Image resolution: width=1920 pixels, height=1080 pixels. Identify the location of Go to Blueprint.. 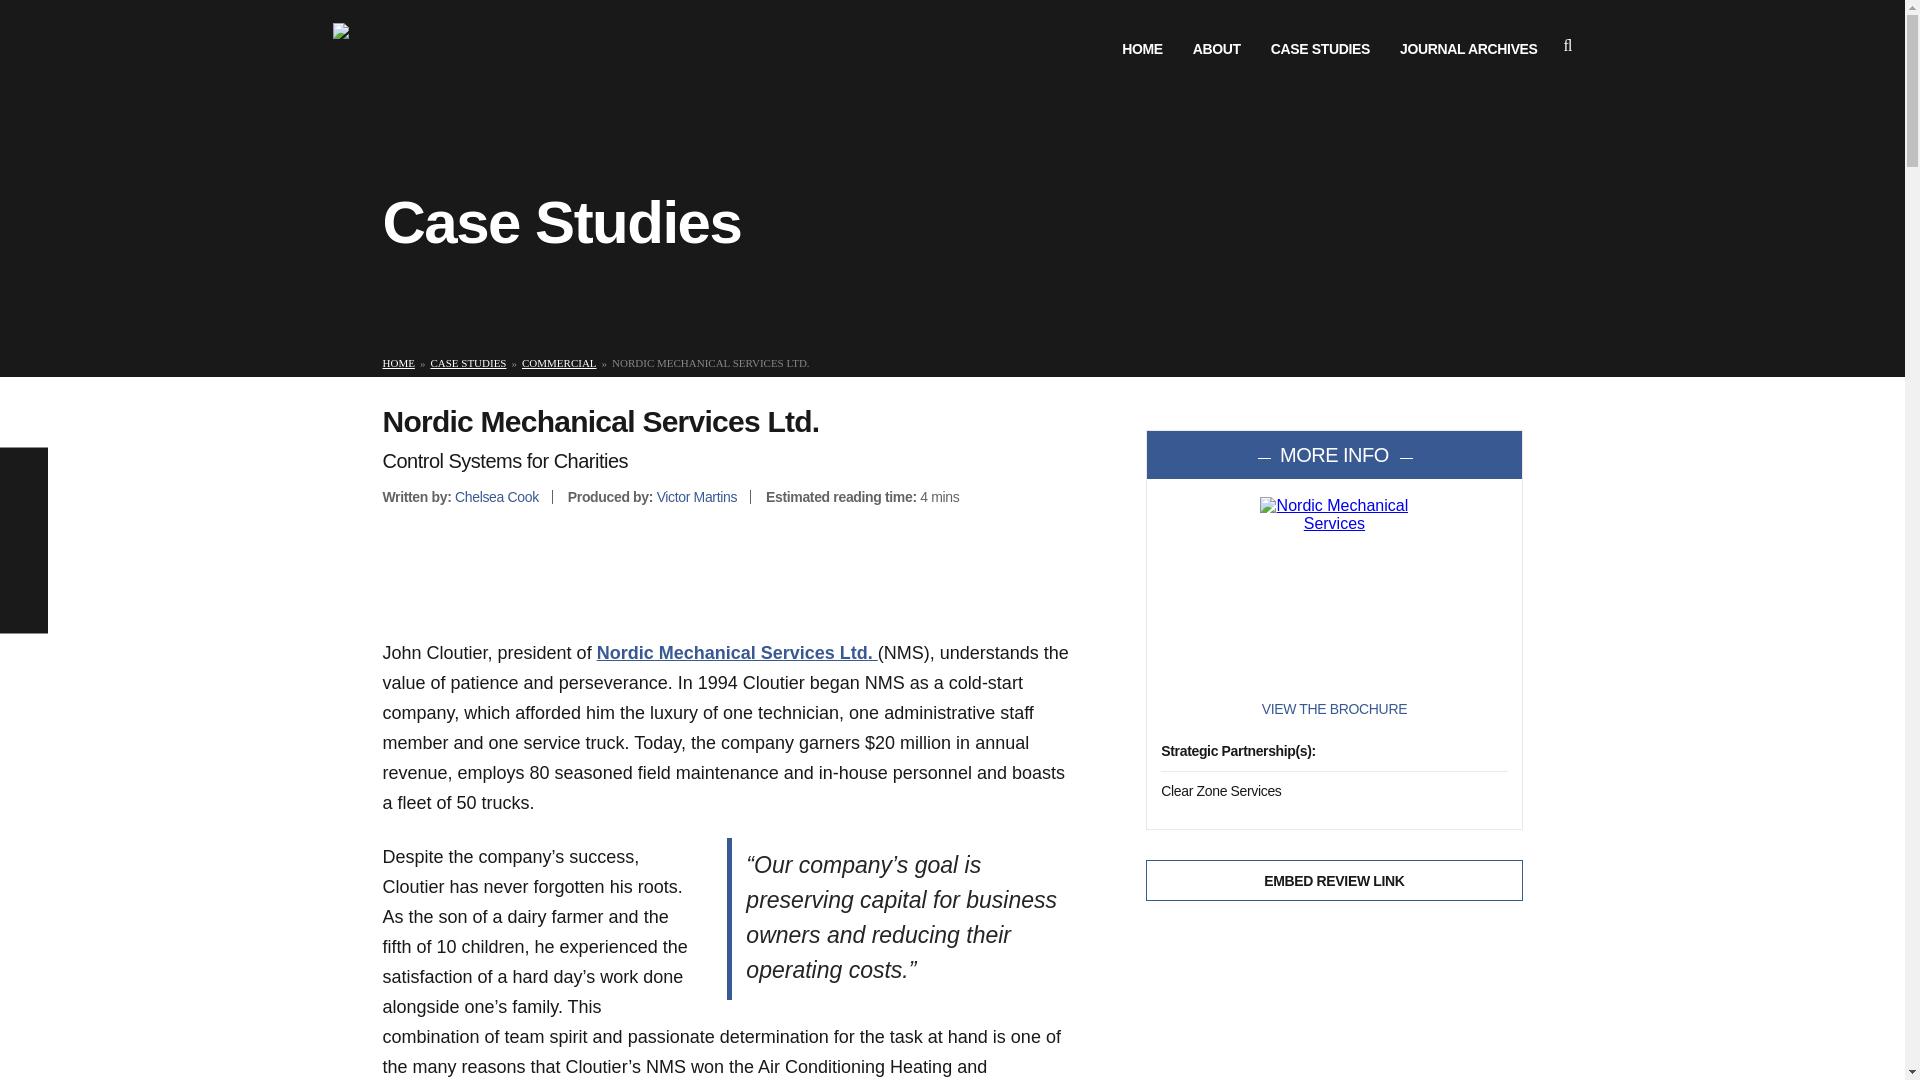
(398, 363).